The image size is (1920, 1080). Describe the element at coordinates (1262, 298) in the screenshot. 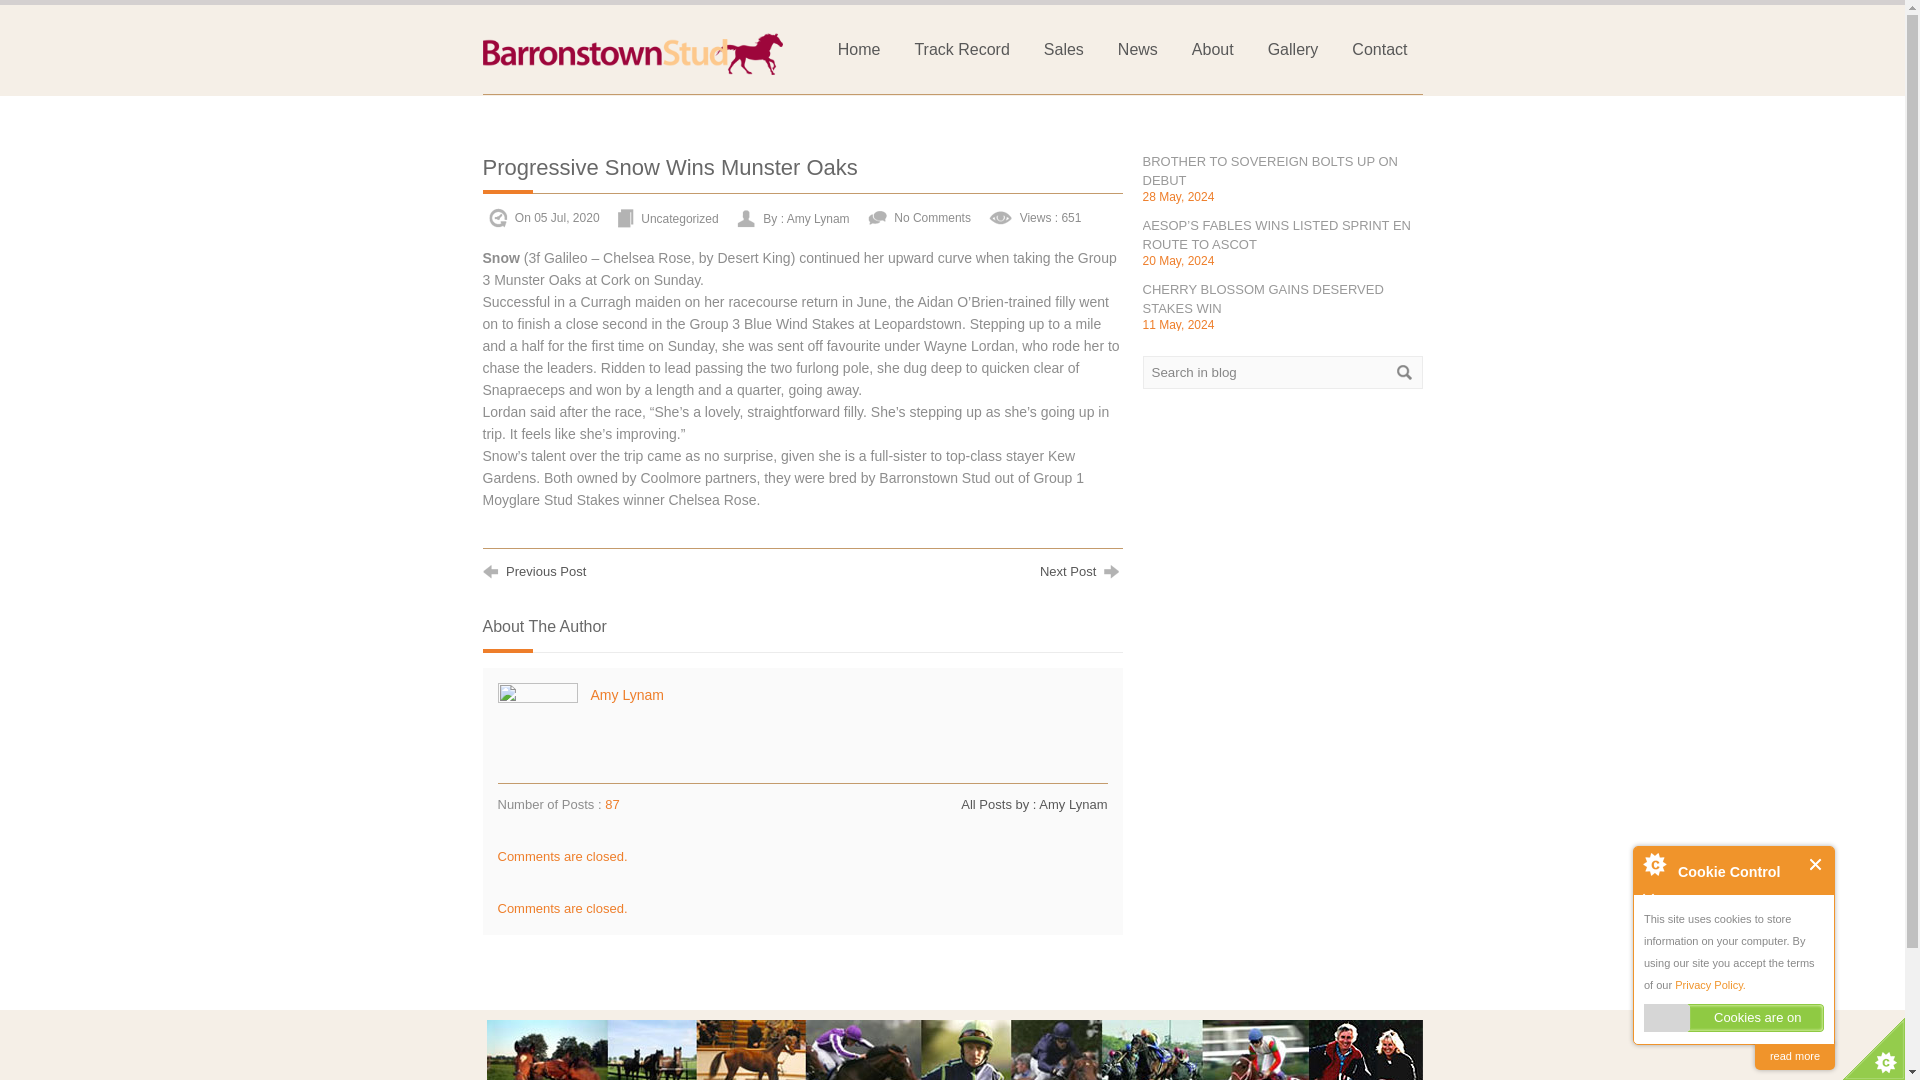

I see `CHERRY BLOSSOM GAINS DESERVED STAKES WIN` at that location.